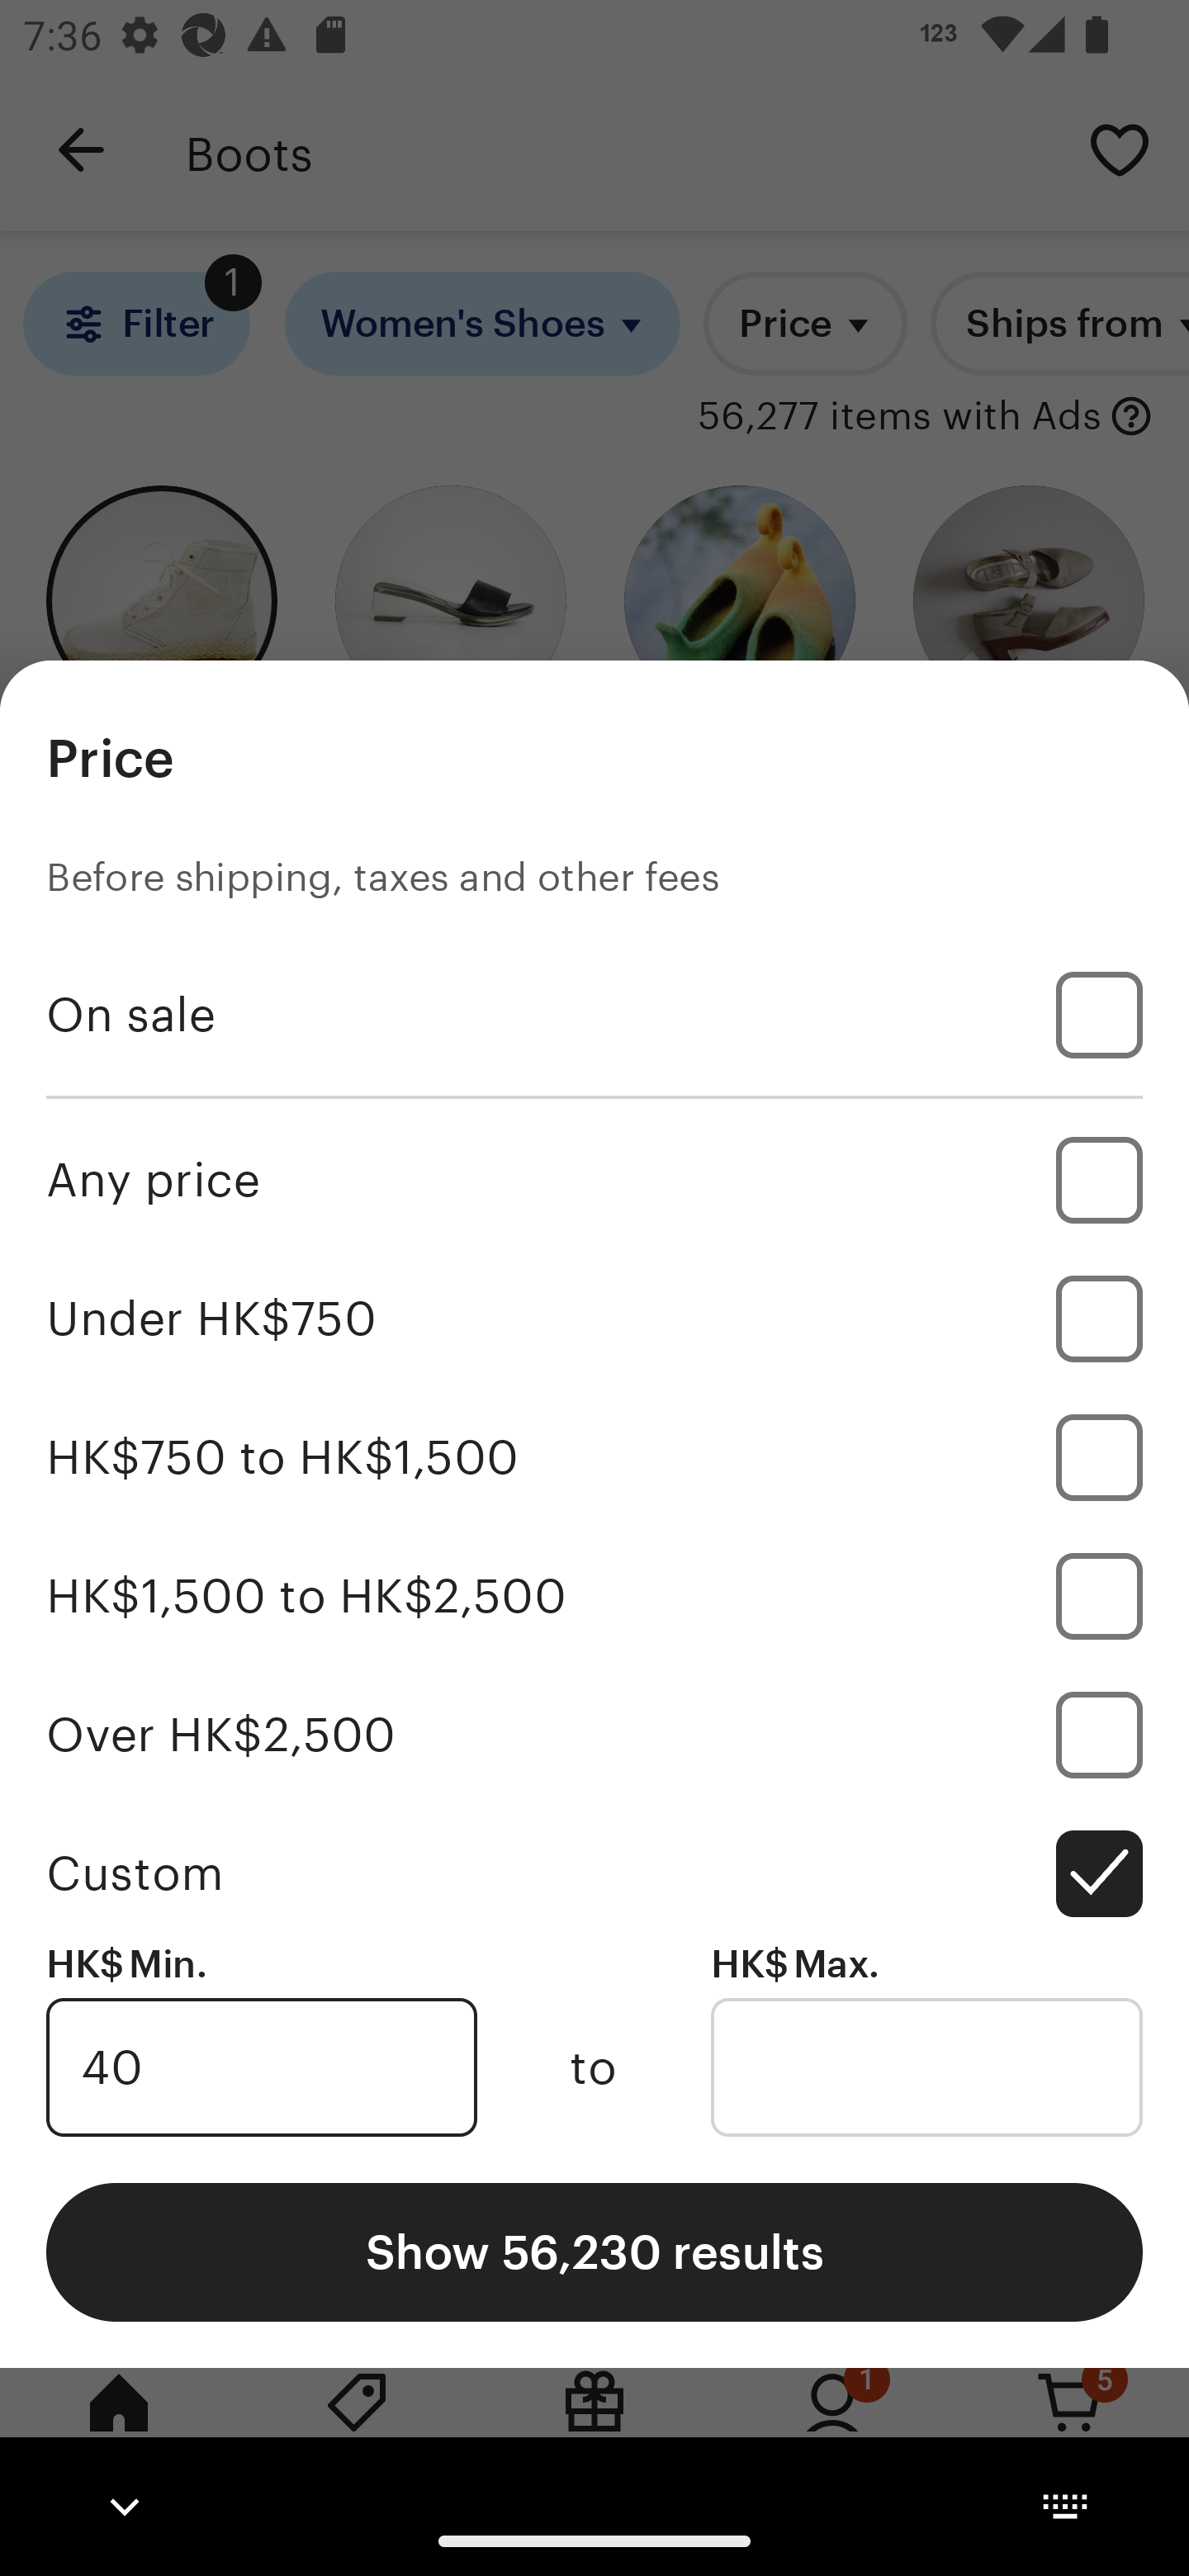  Describe the element at coordinates (594, 1595) in the screenshot. I see `HK$1,500 to HK$2,500` at that location.